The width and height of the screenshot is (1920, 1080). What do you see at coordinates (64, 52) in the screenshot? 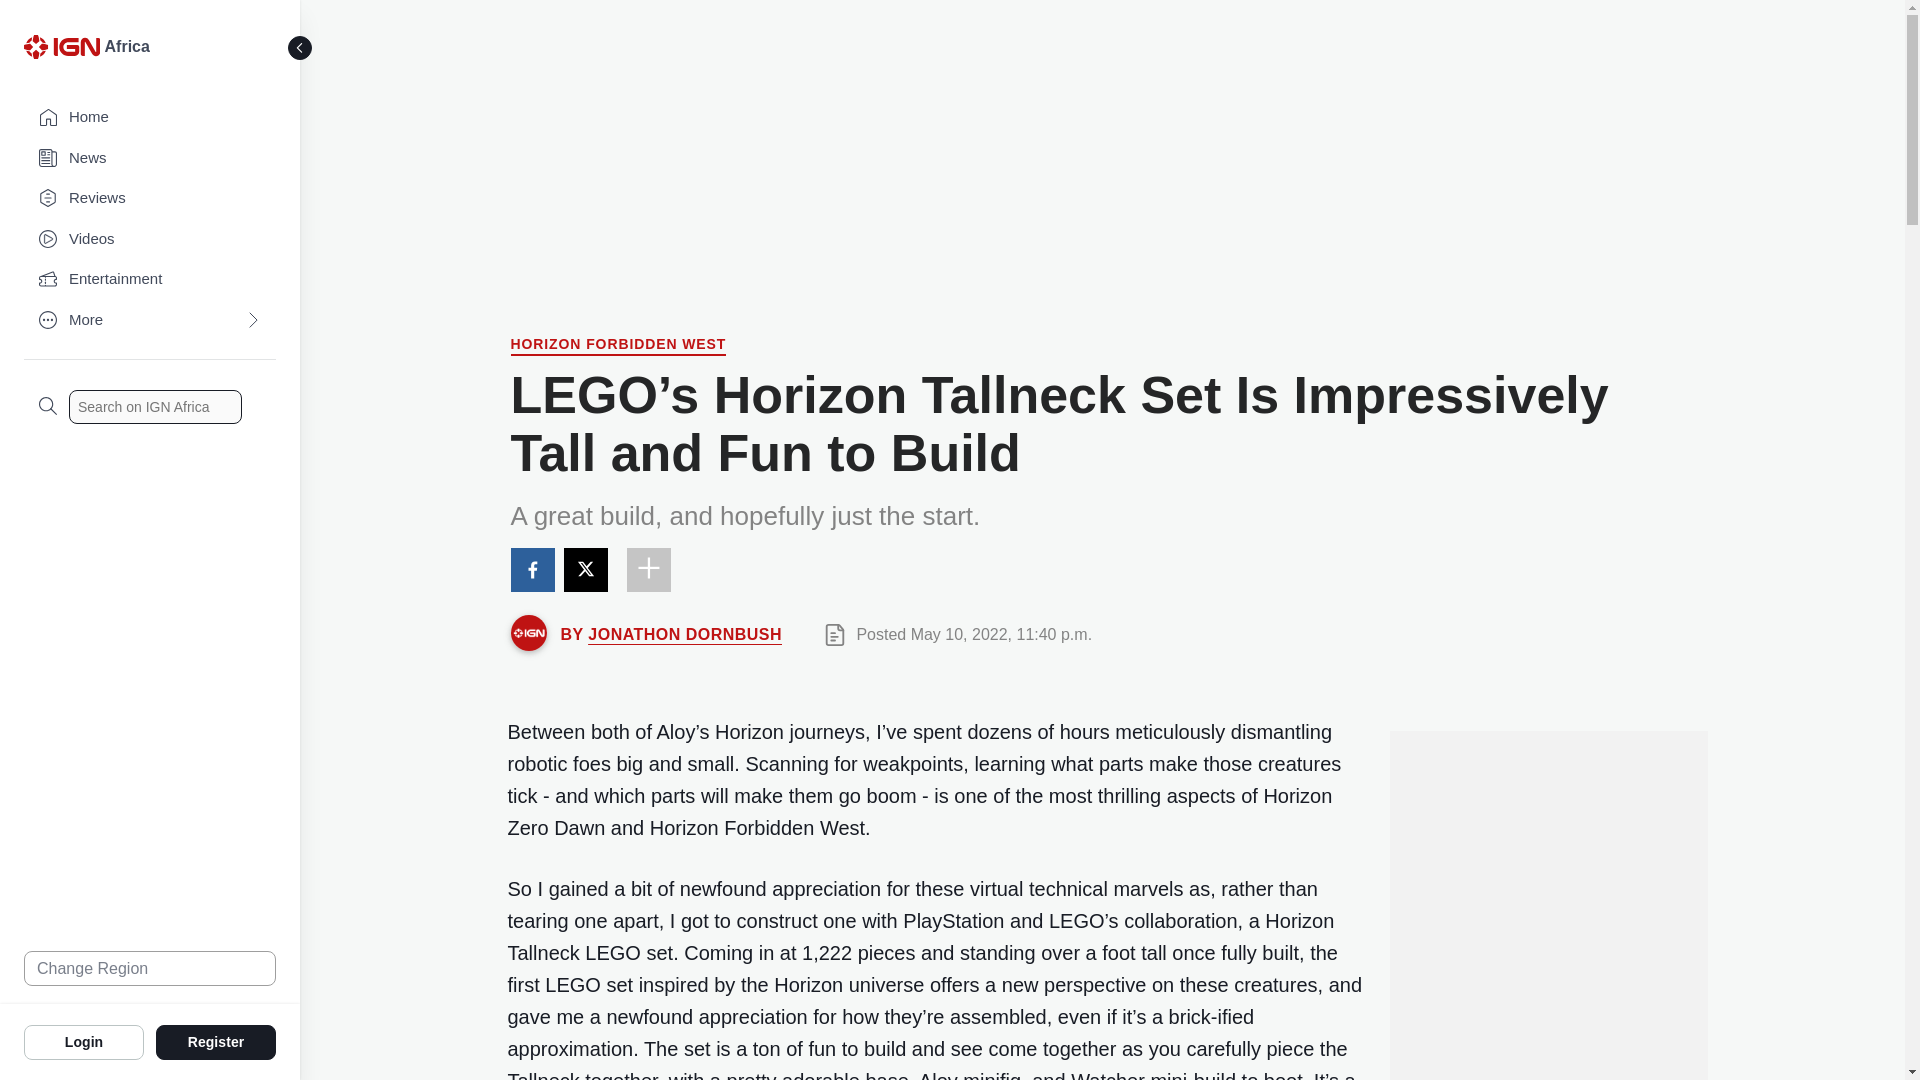
I see `IGN Logo` at bounding box center [64, 52].